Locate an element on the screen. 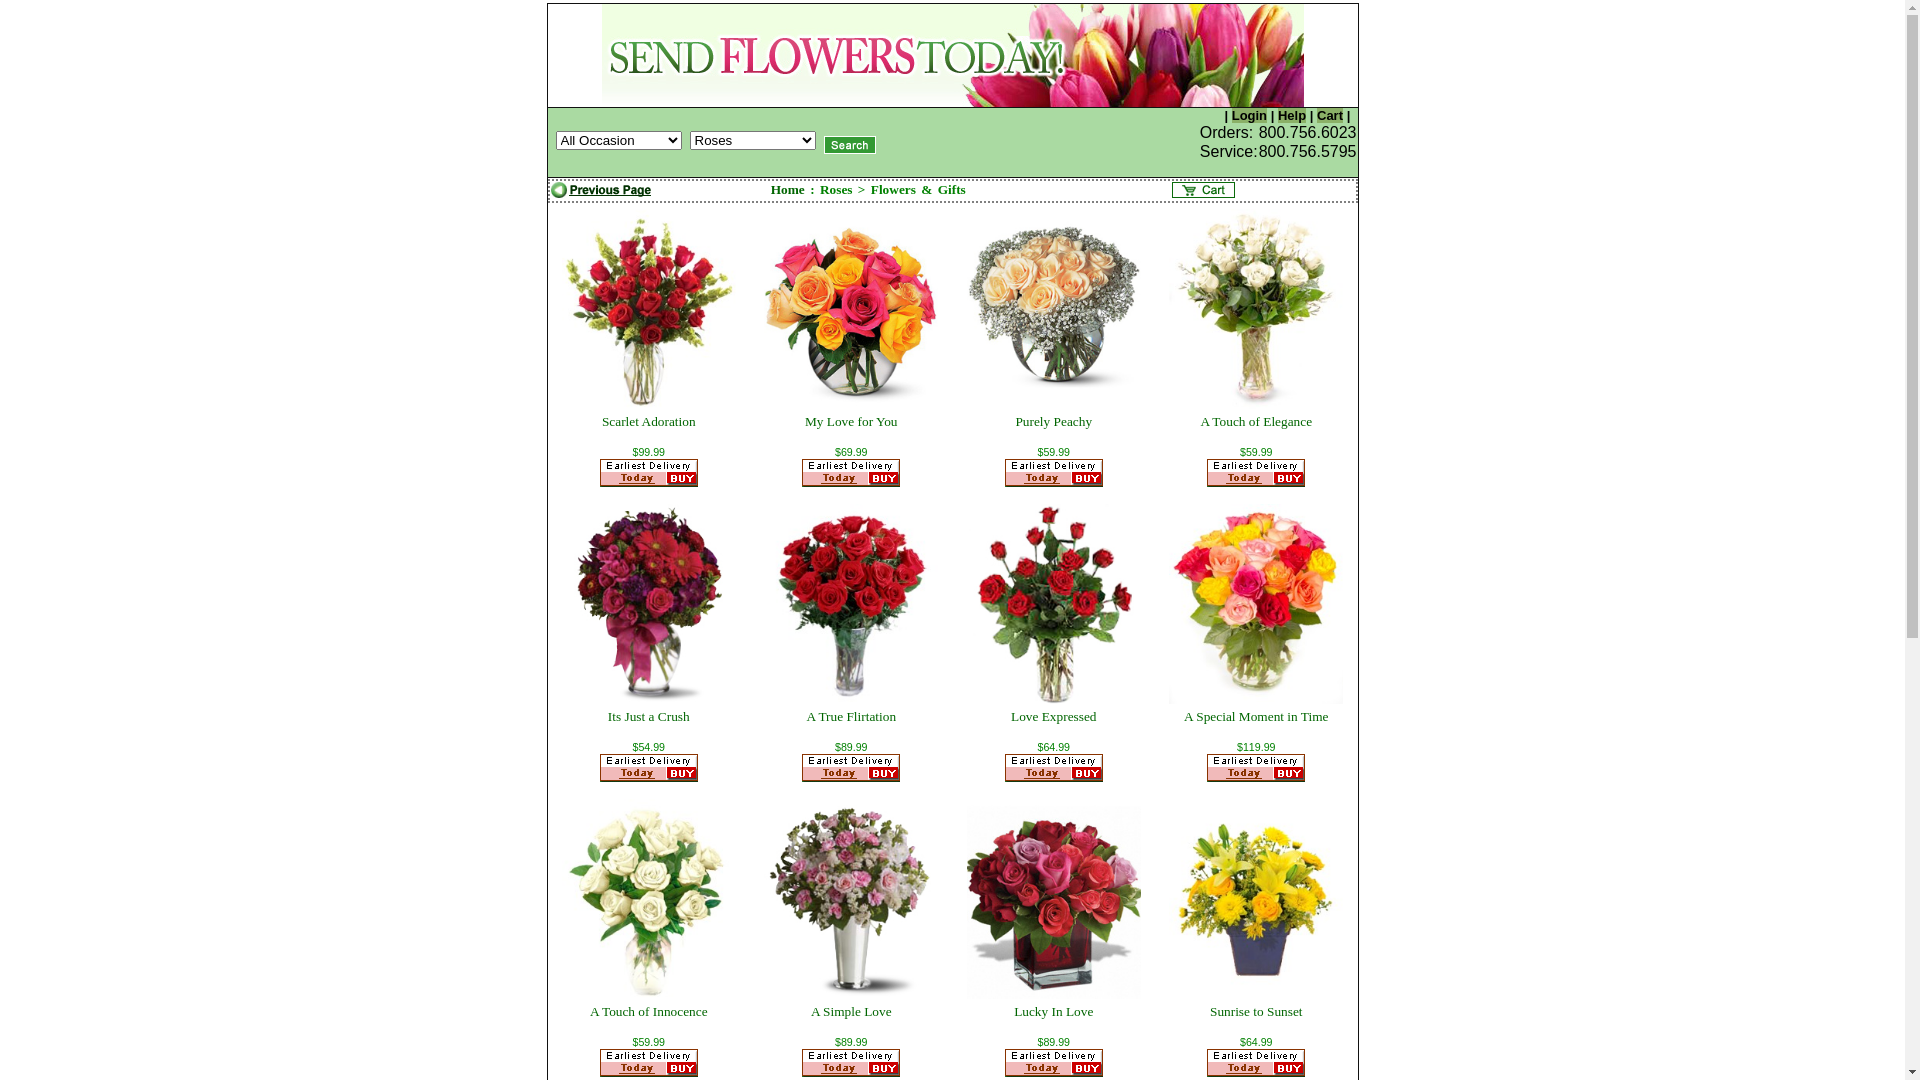  A Touch of Innocence is located at coordinates (649, 1012).